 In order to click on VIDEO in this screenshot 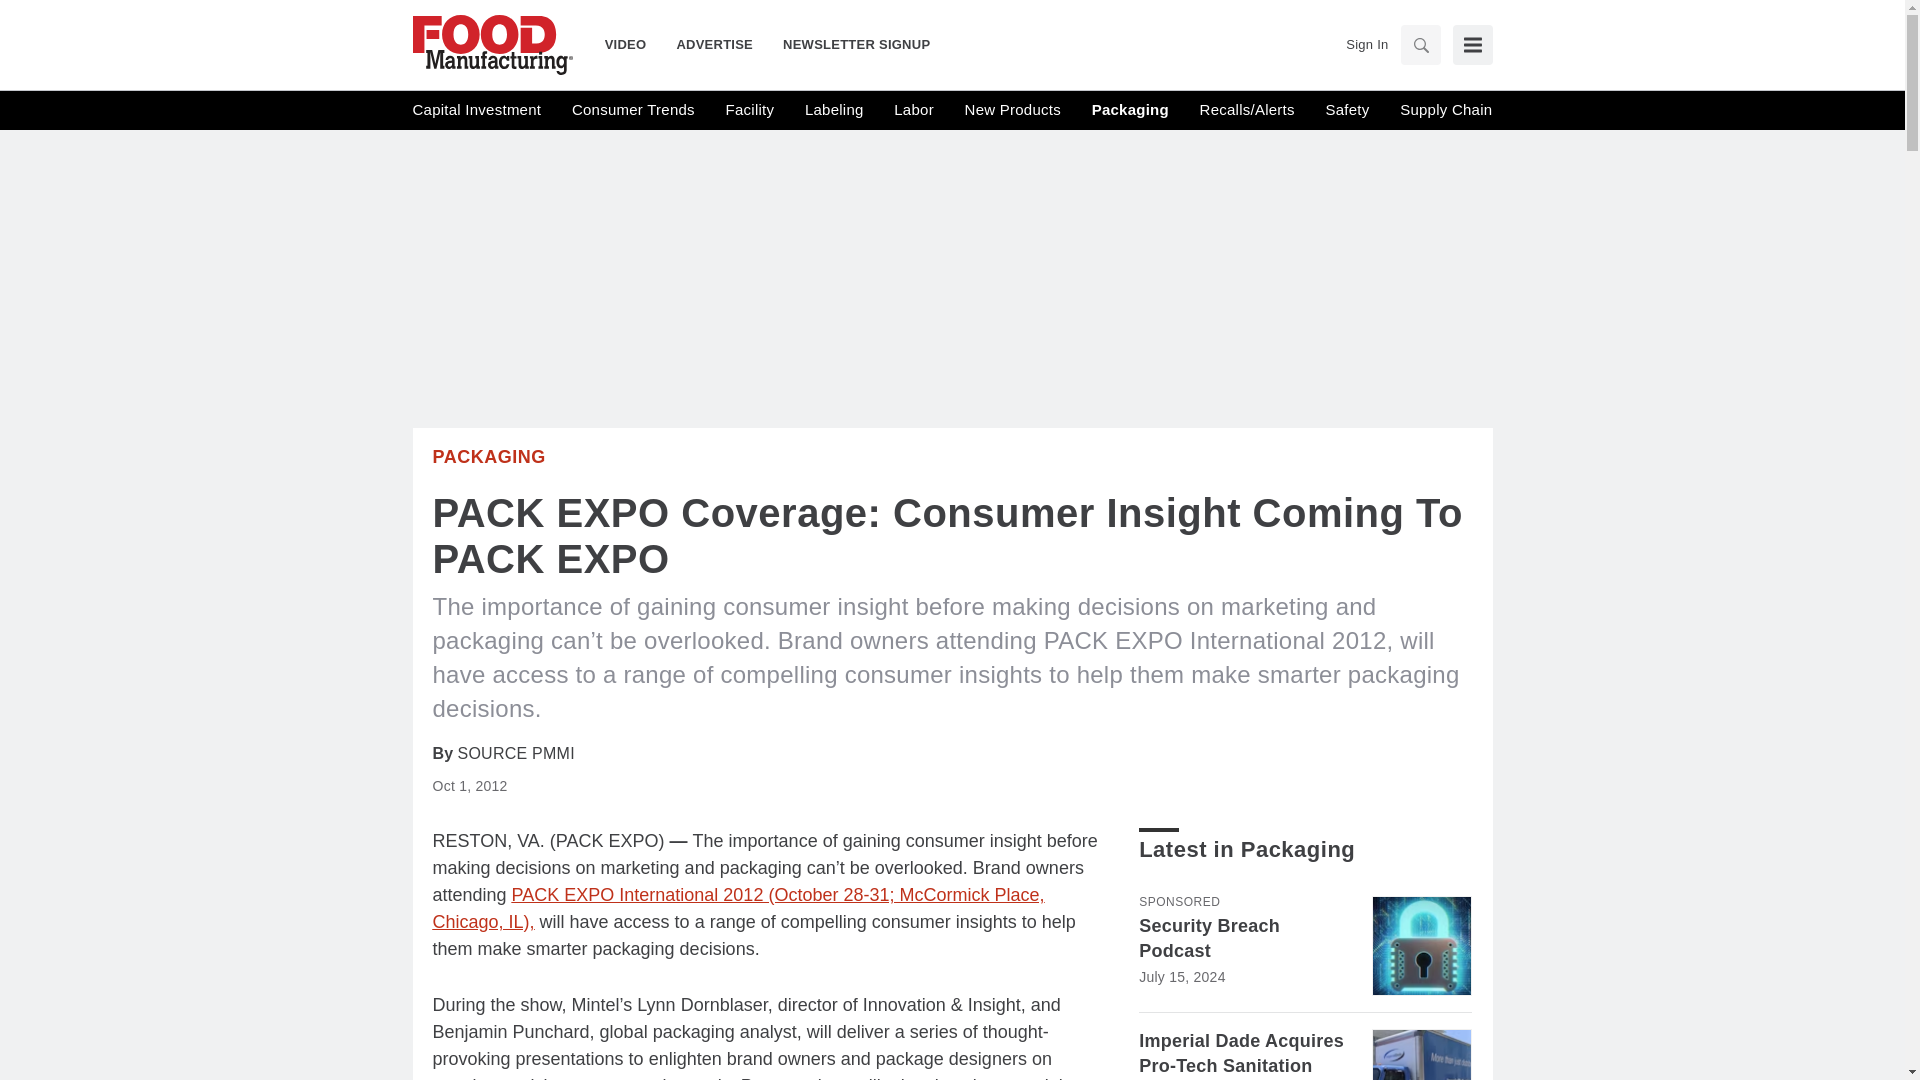, I will do `click(633, 44)`.